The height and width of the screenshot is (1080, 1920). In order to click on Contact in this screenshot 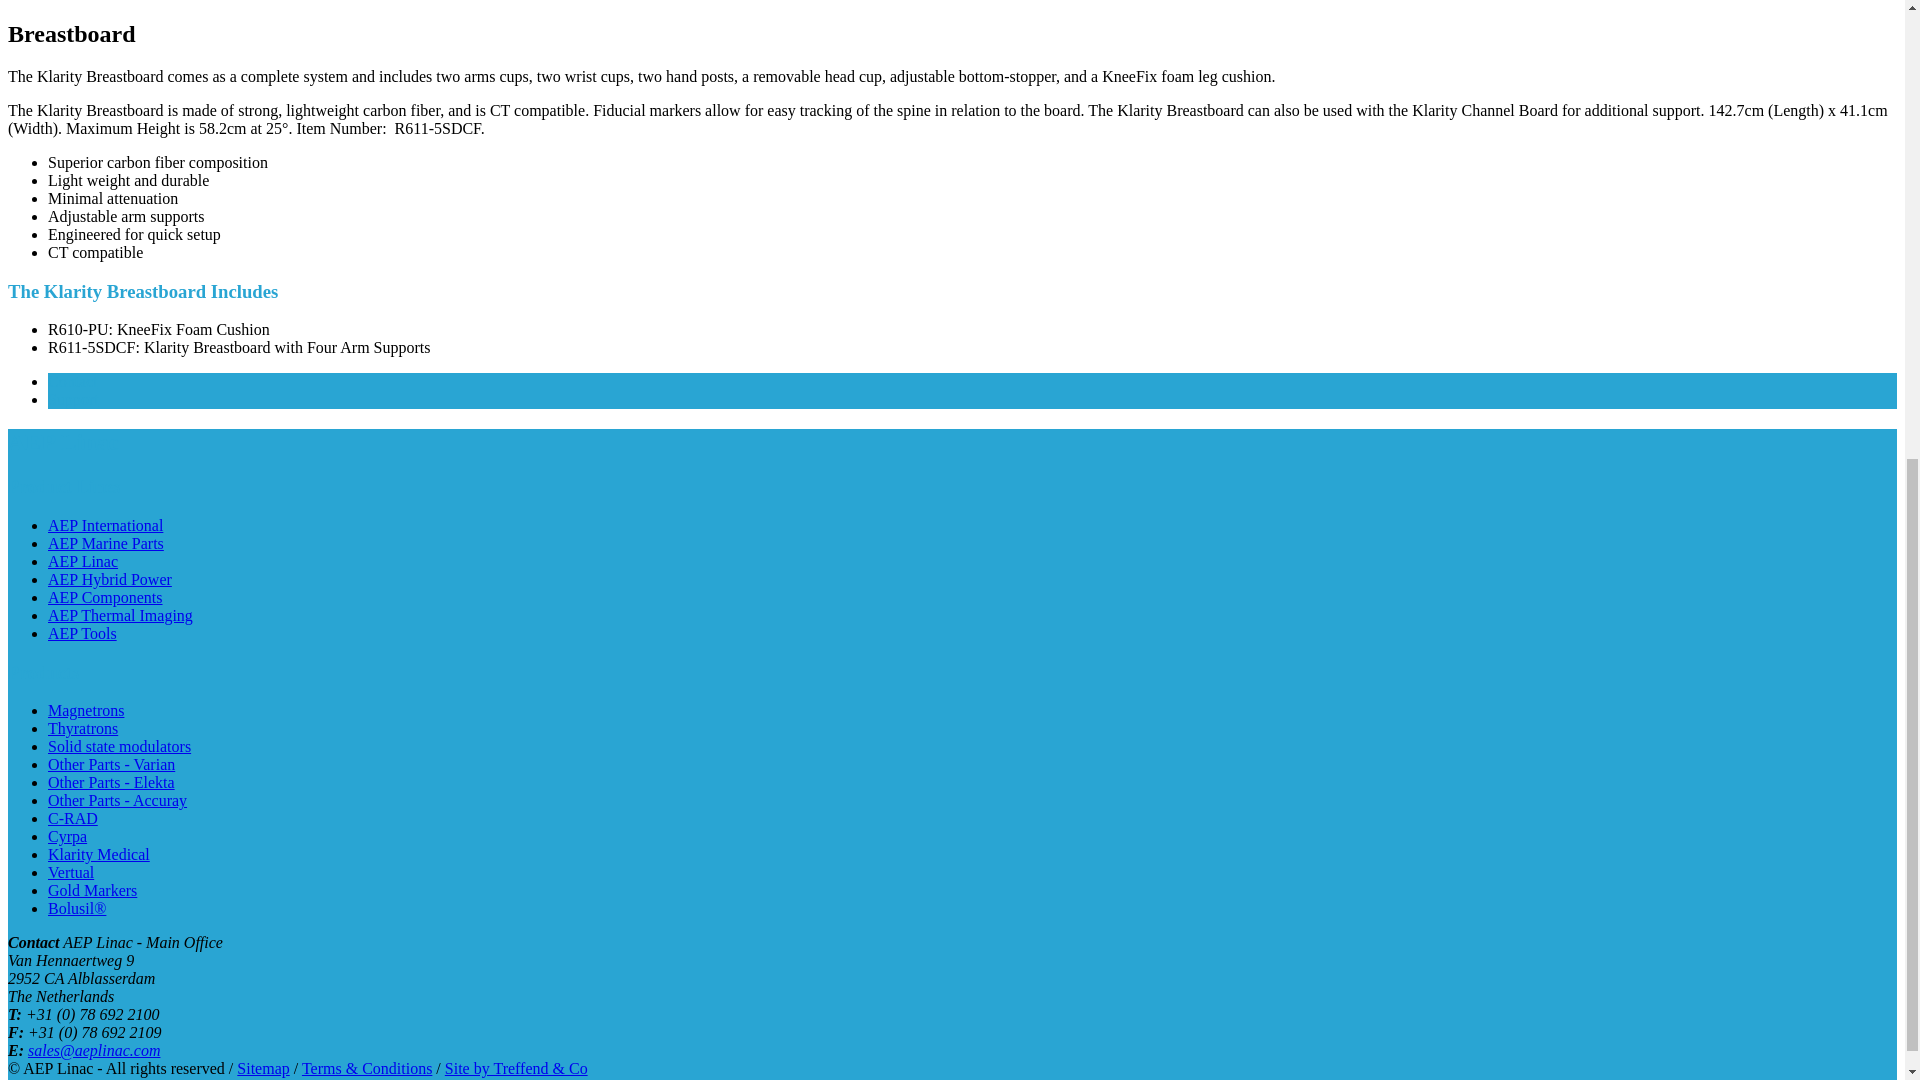, I will do `click(72, 380)`.